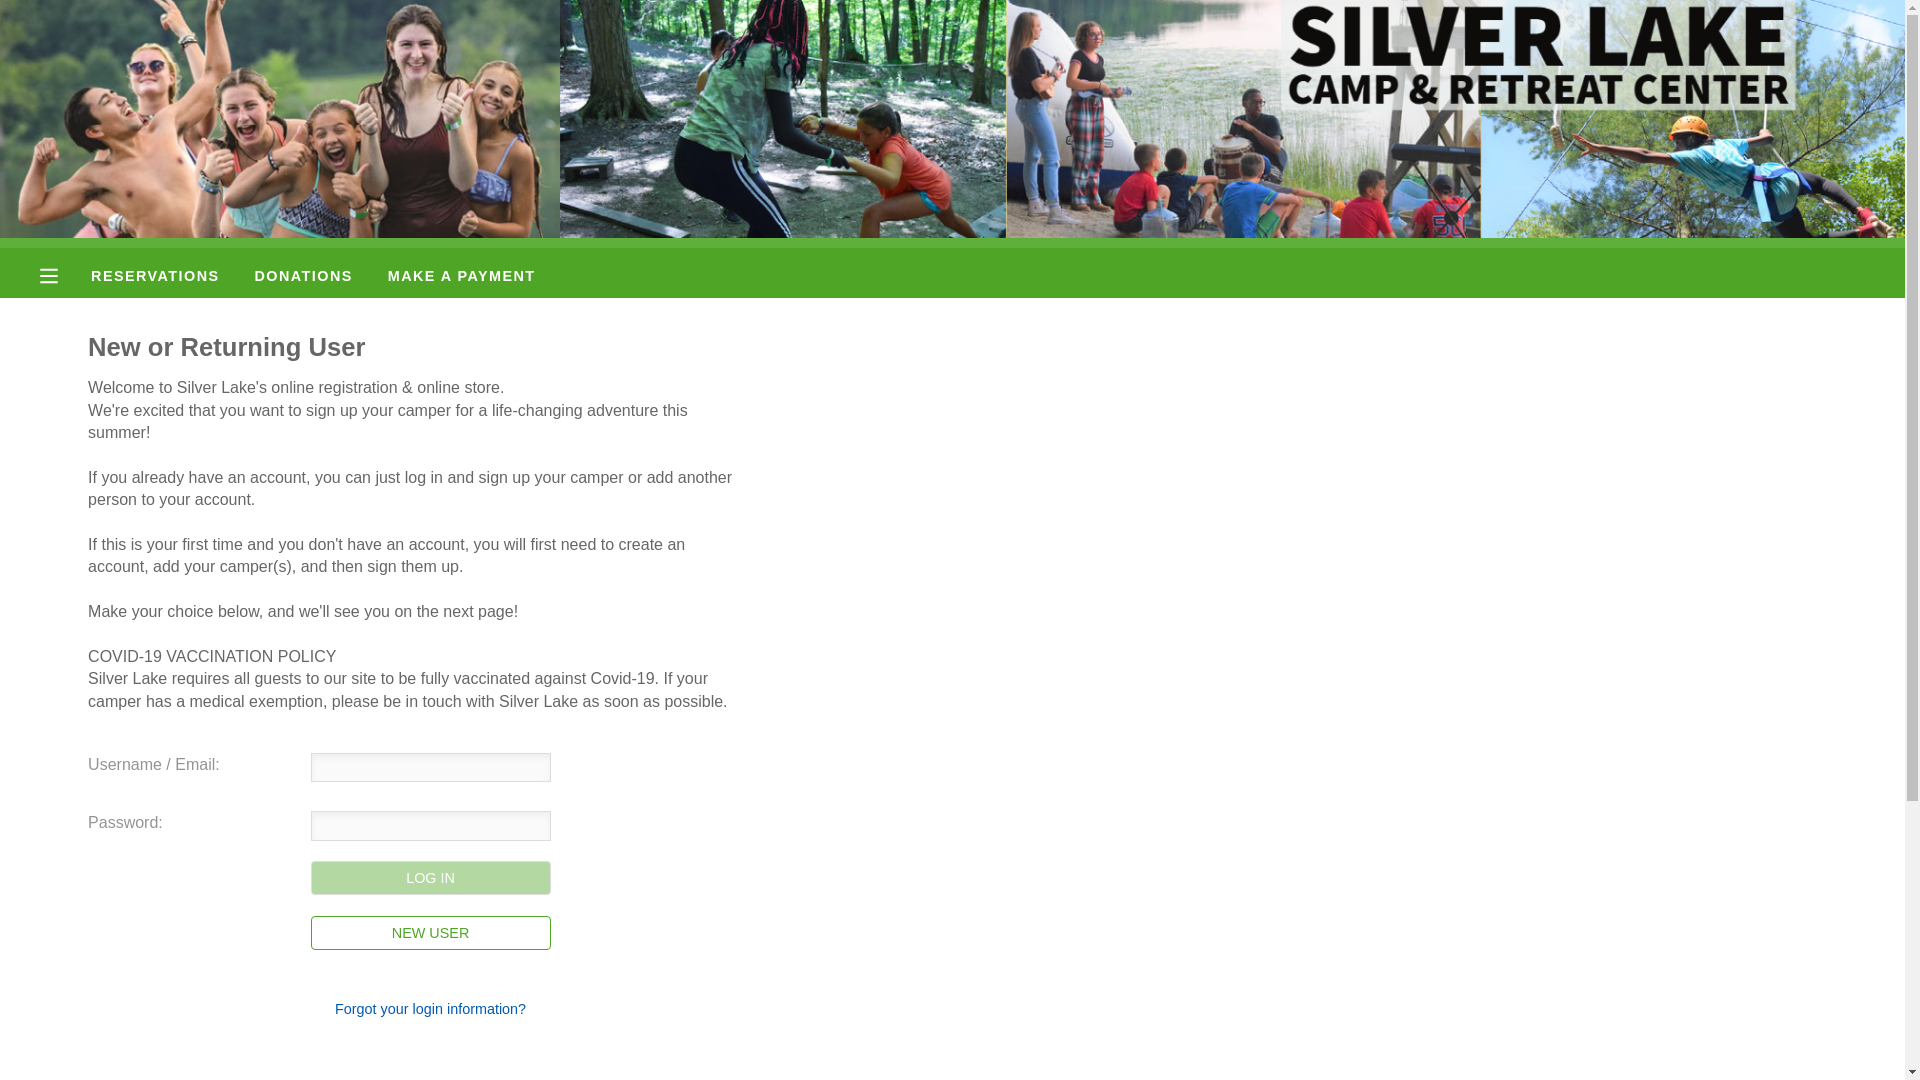 Image resolution: width=1920 pixels, height=1080 pixels. What do you see at coordinates (461, 276) in the screenshot?
I see `MAKE A PAYMENT` at bounding box center [461, 276].